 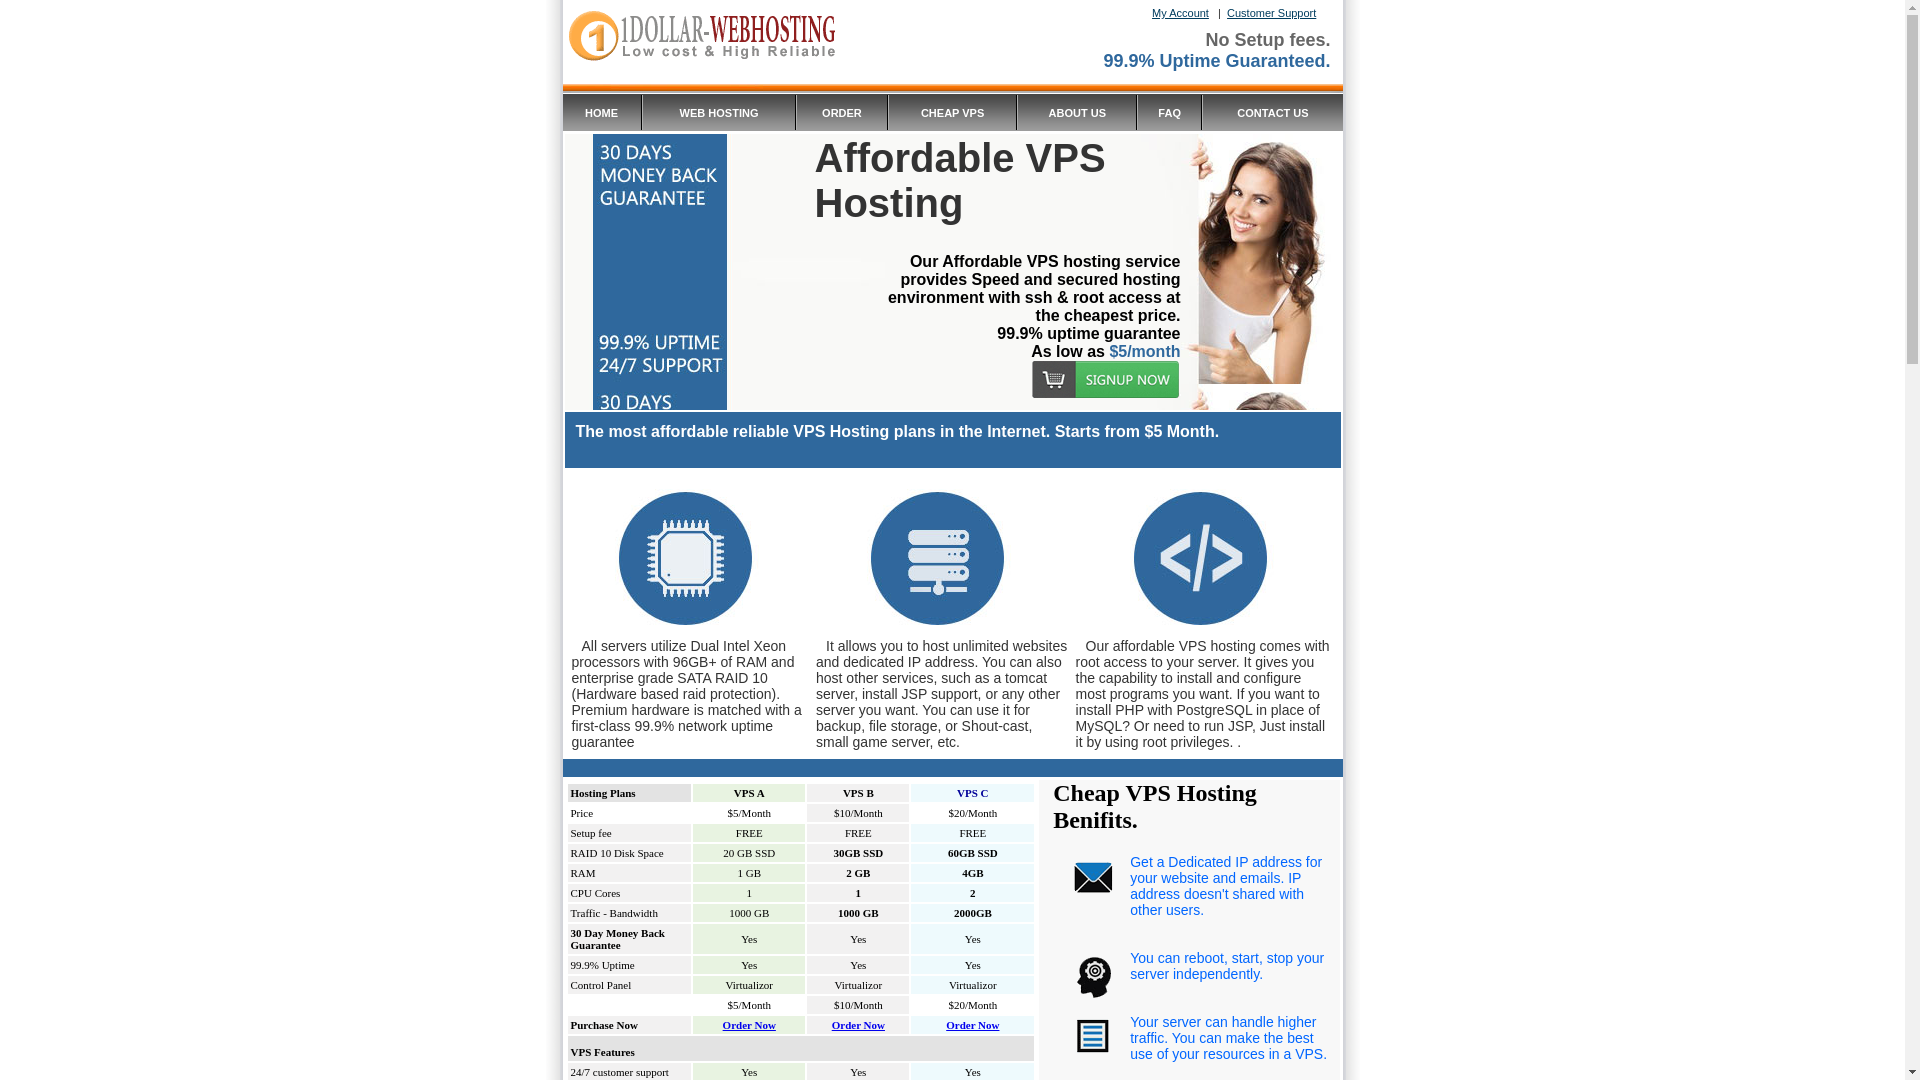 What do you see at coordinates (1272, 112) in the screenshot?
I see `CONTACT US` at bounding box center [1272, 112].